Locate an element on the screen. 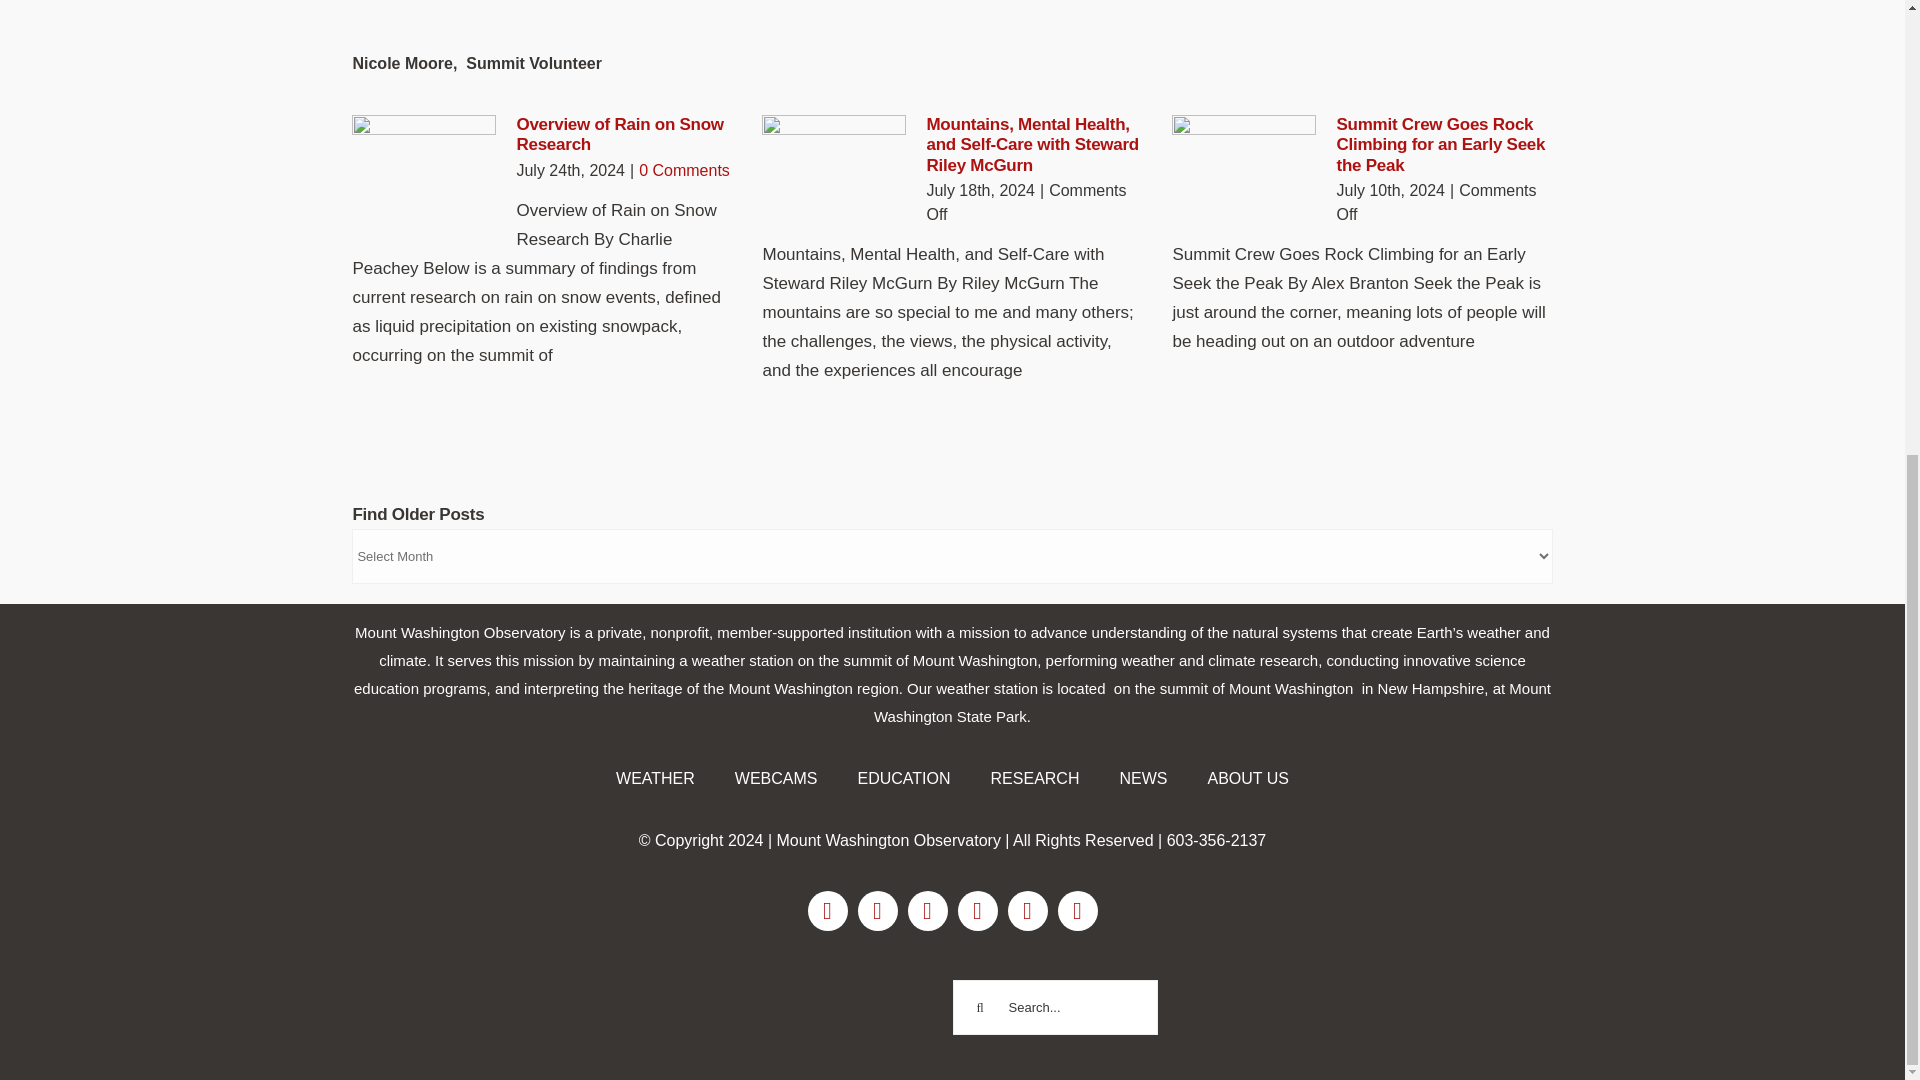 The width and height of the screenshot is (1920, 1080). YouTube is located at coordinates (978, 910).